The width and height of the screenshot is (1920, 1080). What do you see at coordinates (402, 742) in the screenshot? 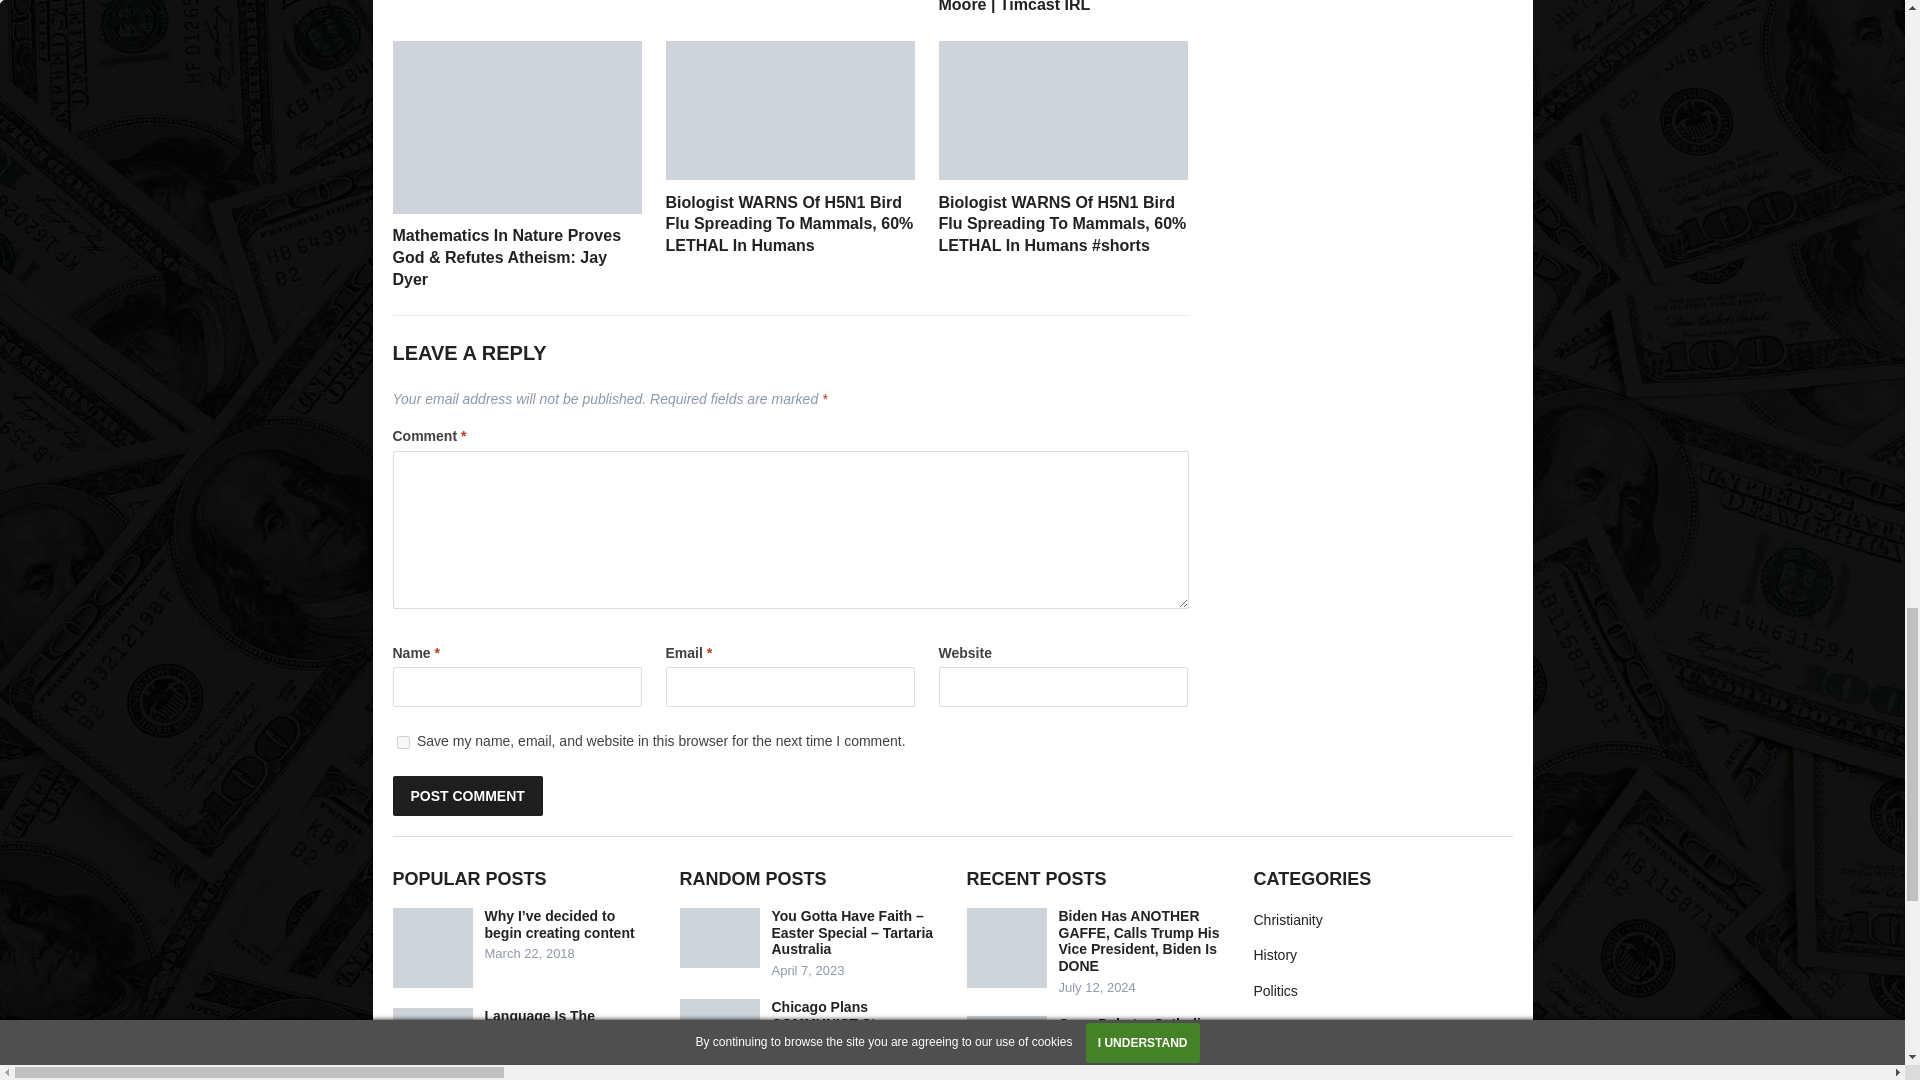
I see `yes` at bounding box center [402, 742].